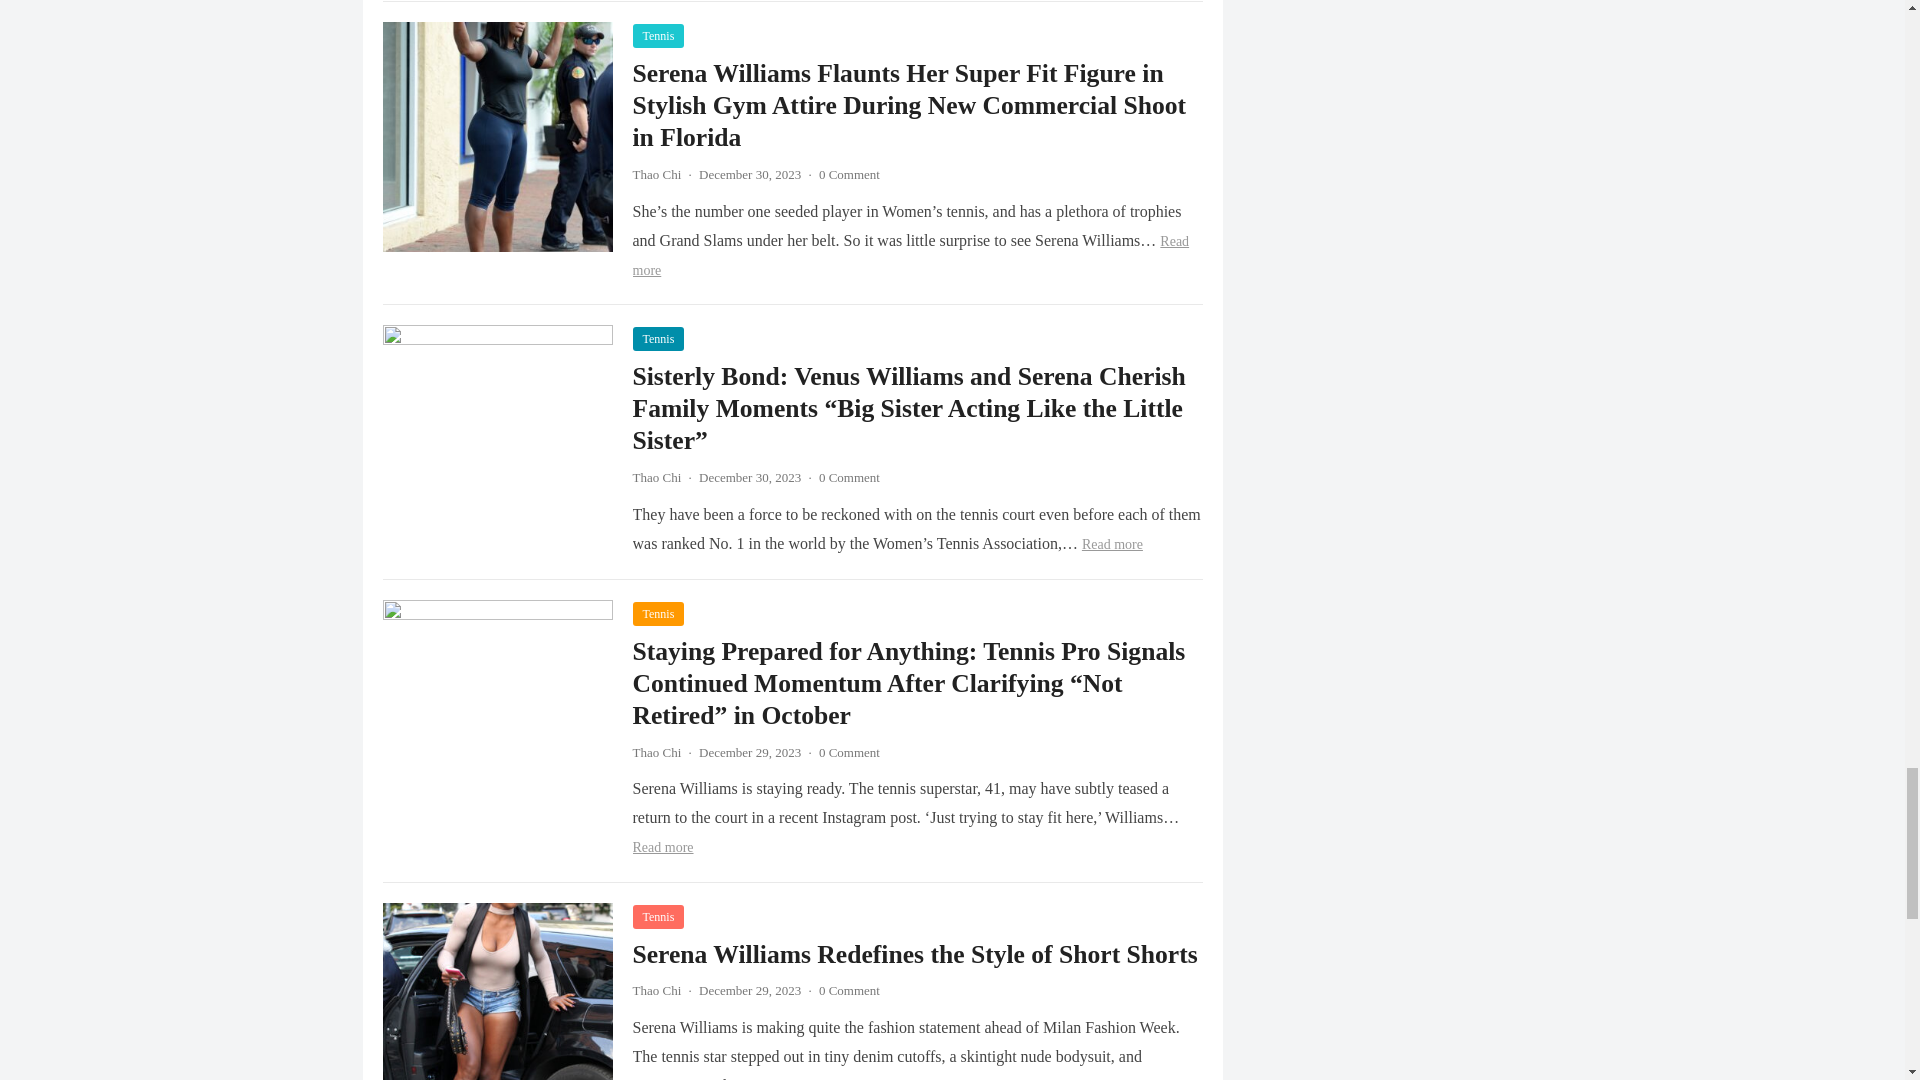 The width and height of the screenshot is (1920, 1080). What do you see at coordinates (656, 174) in the screenshot?
I see `Thao Chi` at bounding box center [656, 174].